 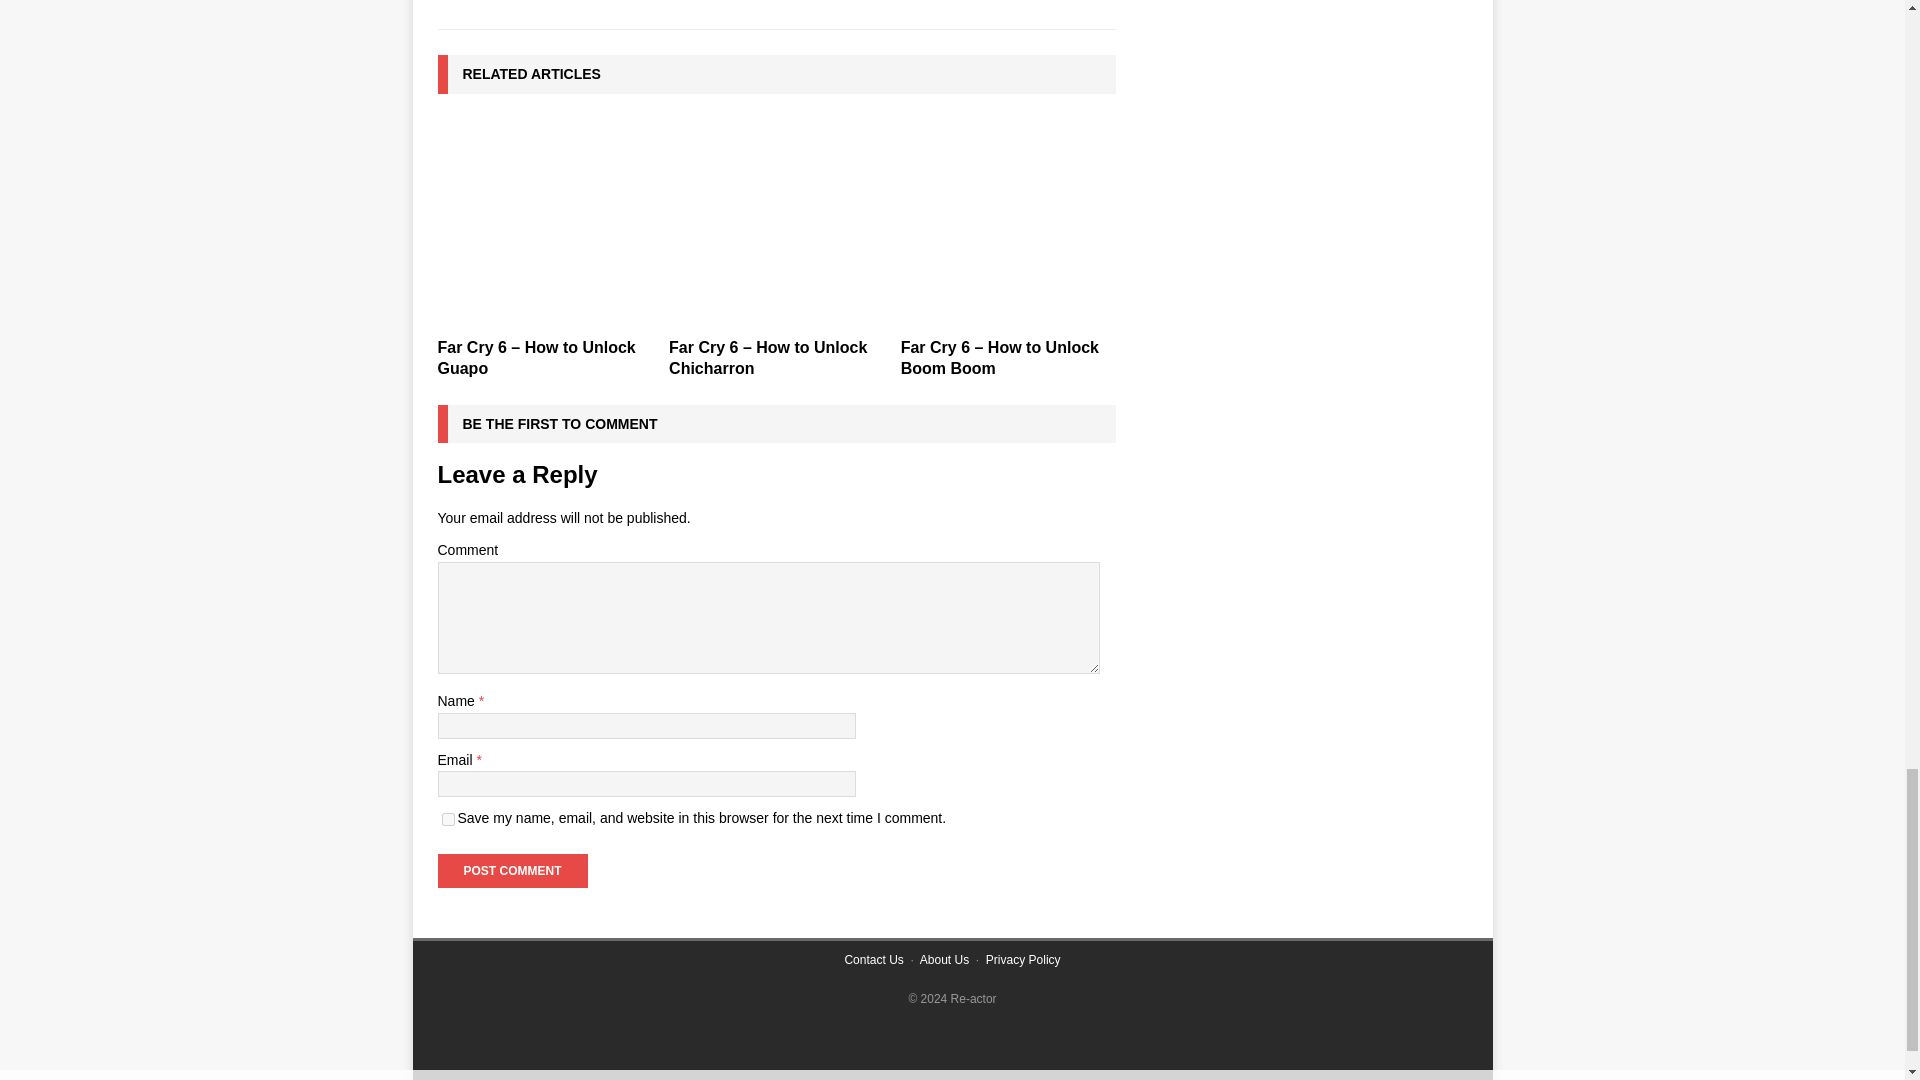 I want to click on yes, so click(x=448, y=820).